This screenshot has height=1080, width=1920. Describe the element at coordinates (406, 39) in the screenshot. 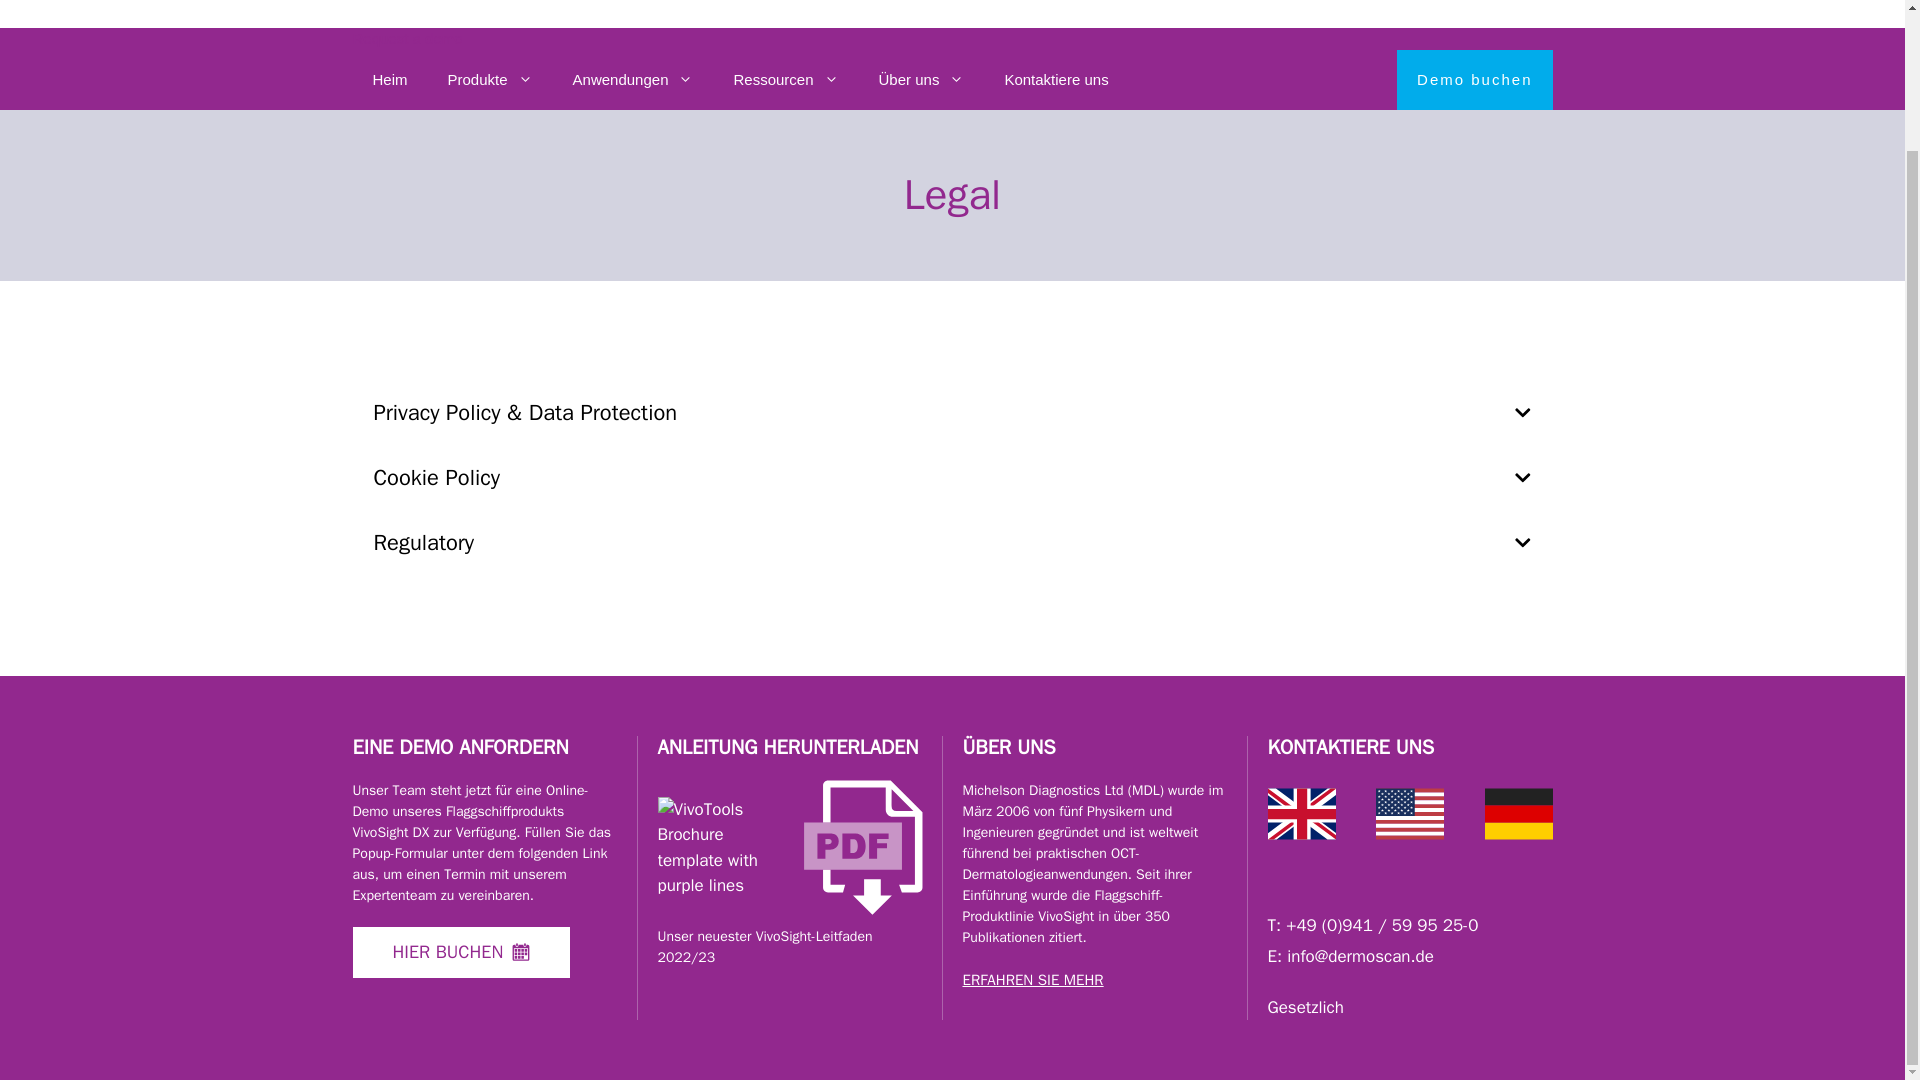

I see `Request a demo` at that location.